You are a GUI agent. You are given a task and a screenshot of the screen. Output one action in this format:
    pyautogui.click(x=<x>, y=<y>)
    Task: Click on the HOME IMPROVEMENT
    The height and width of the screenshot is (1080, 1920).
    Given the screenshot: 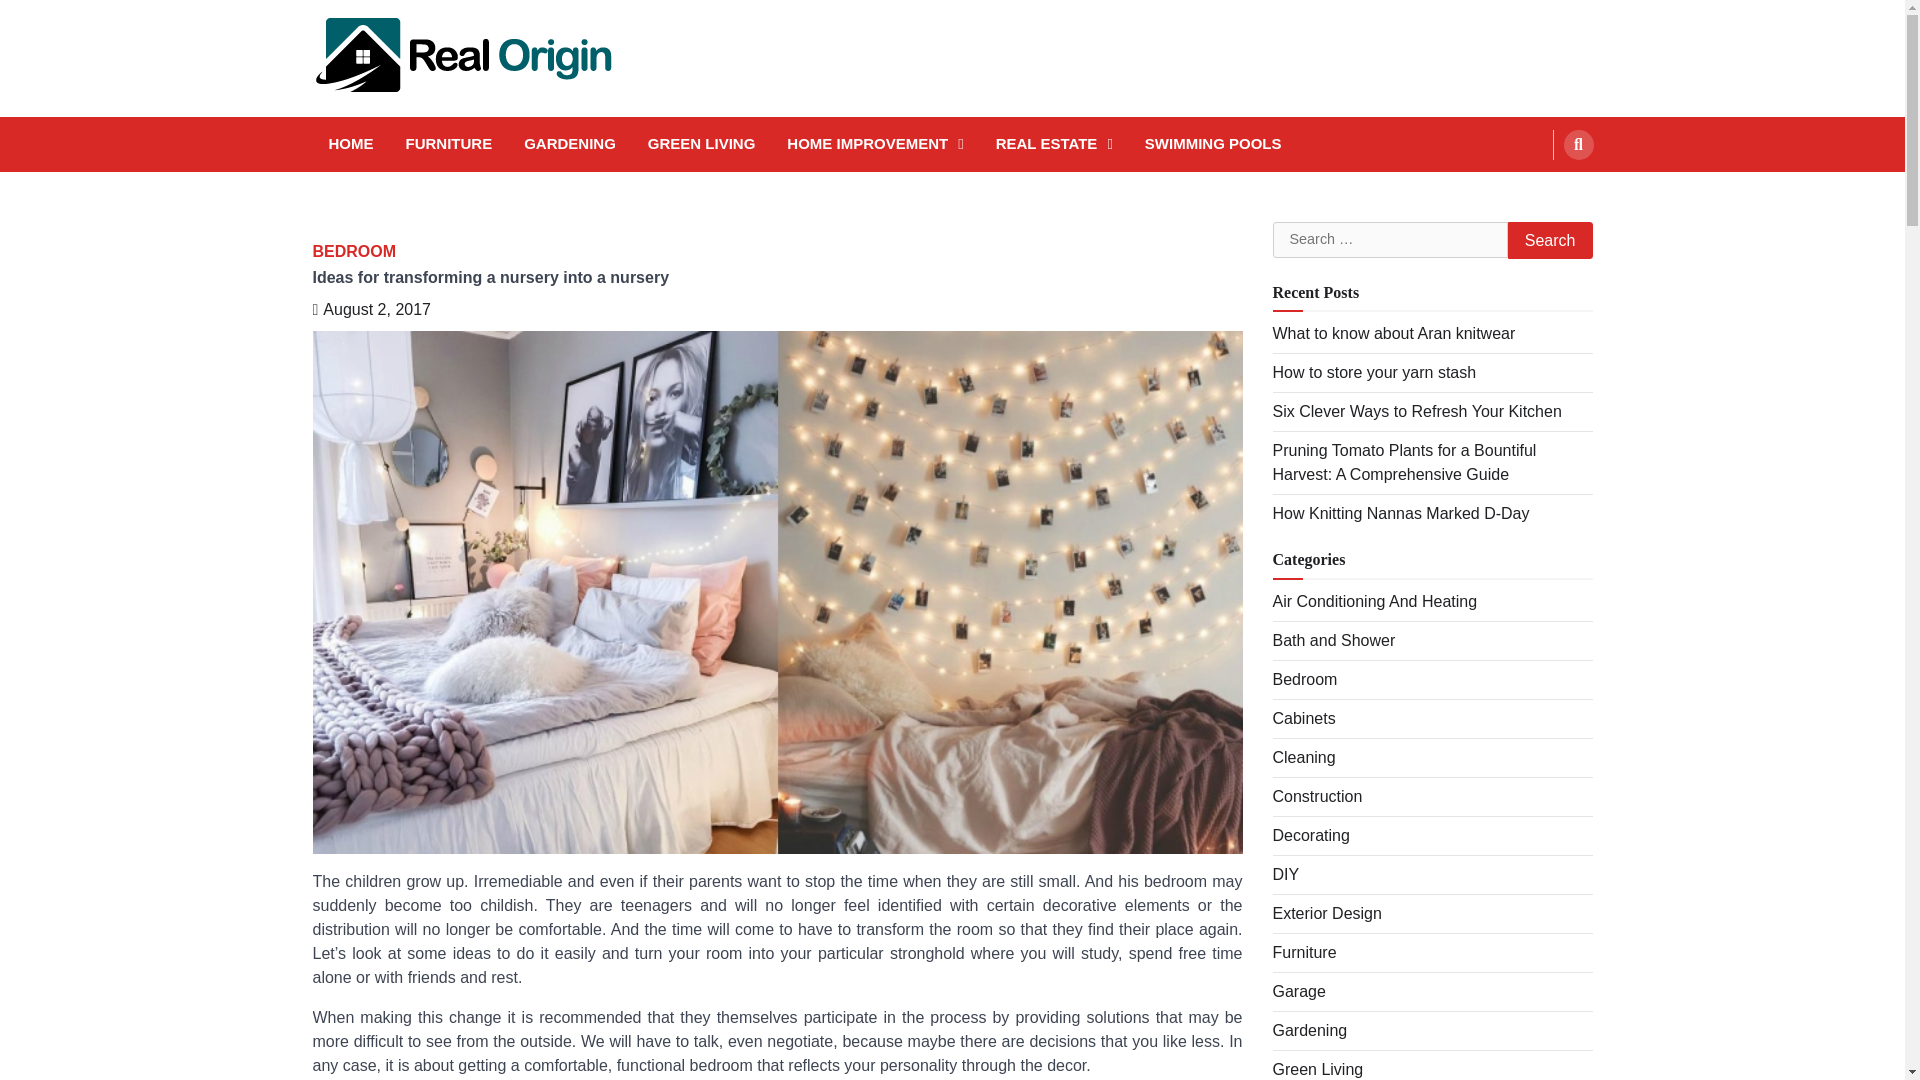 What is the action you would take?
    pyautogui.click(x=875, y=144)
    